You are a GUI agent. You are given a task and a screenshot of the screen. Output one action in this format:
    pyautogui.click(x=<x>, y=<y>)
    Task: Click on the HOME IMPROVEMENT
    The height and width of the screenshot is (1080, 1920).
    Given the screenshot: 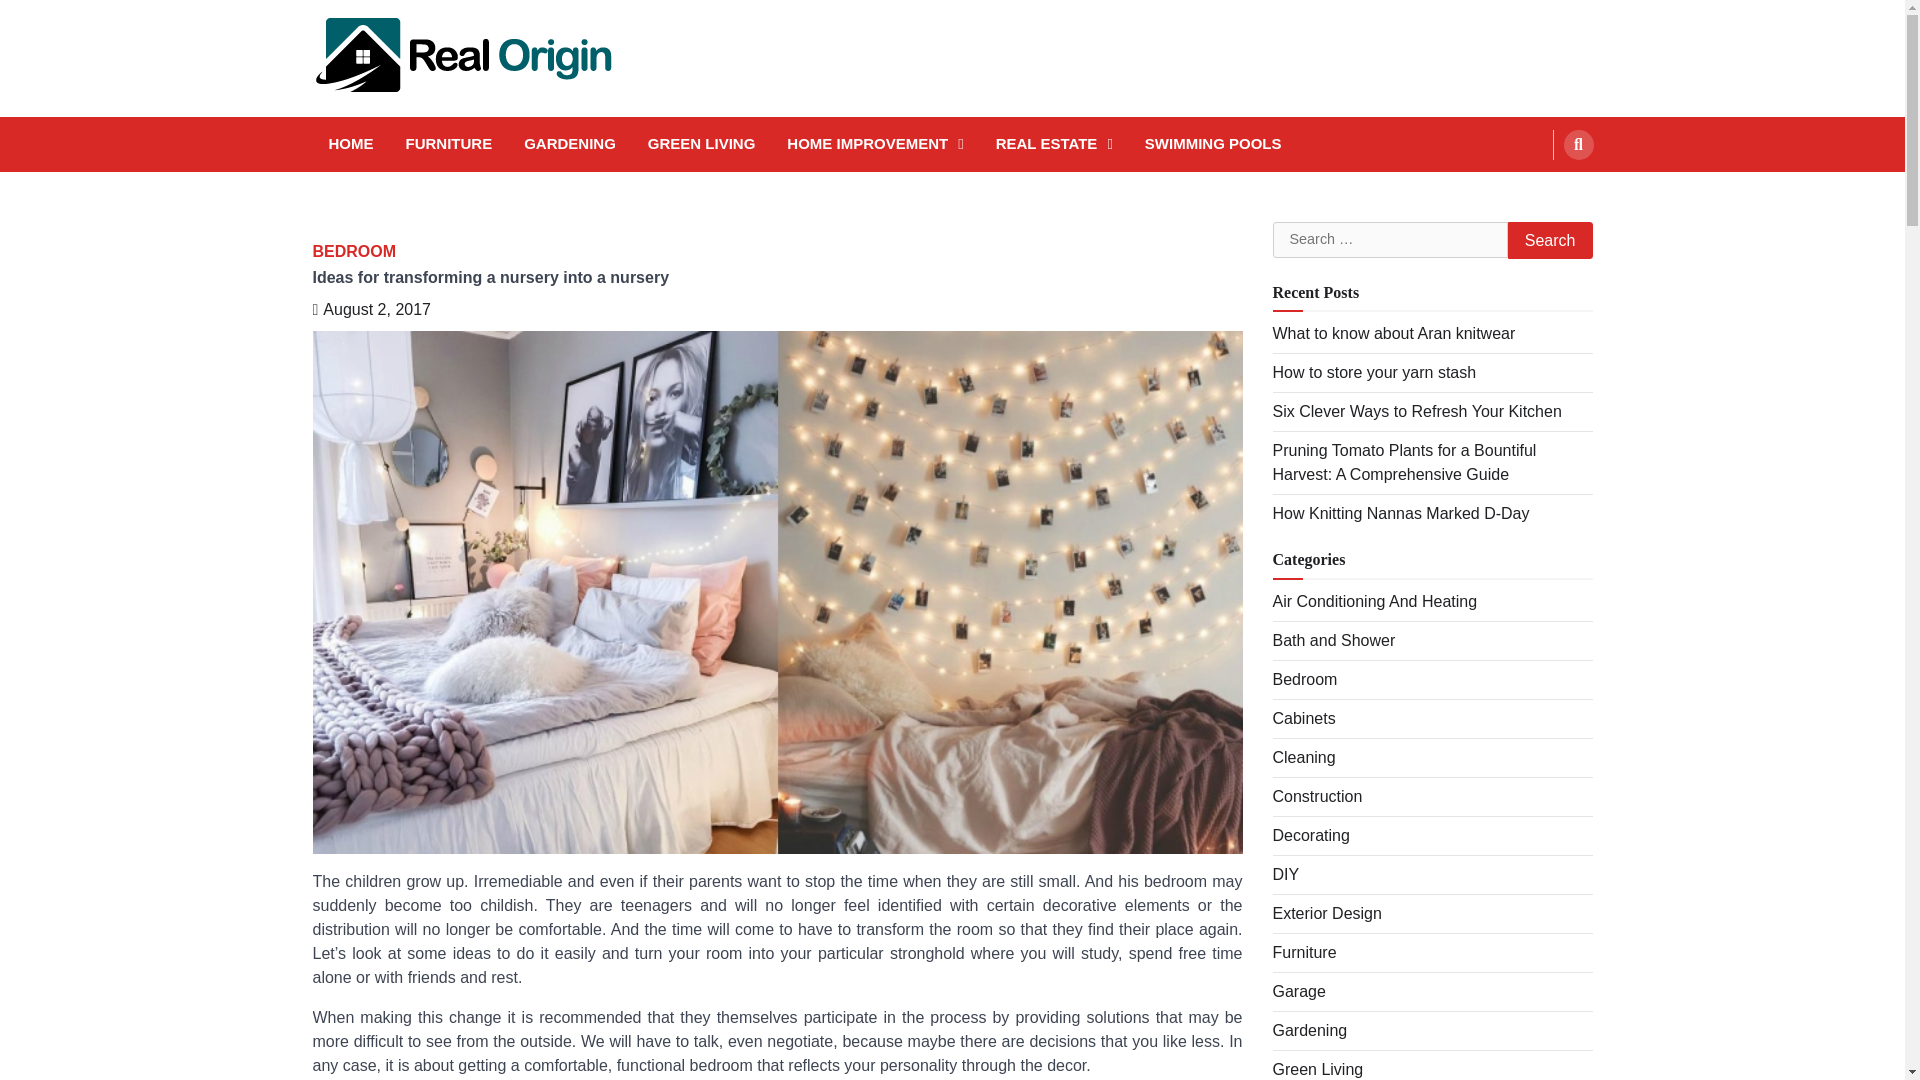 What is the action you would take?
    pyautogui.click(x=875, y=144)
    